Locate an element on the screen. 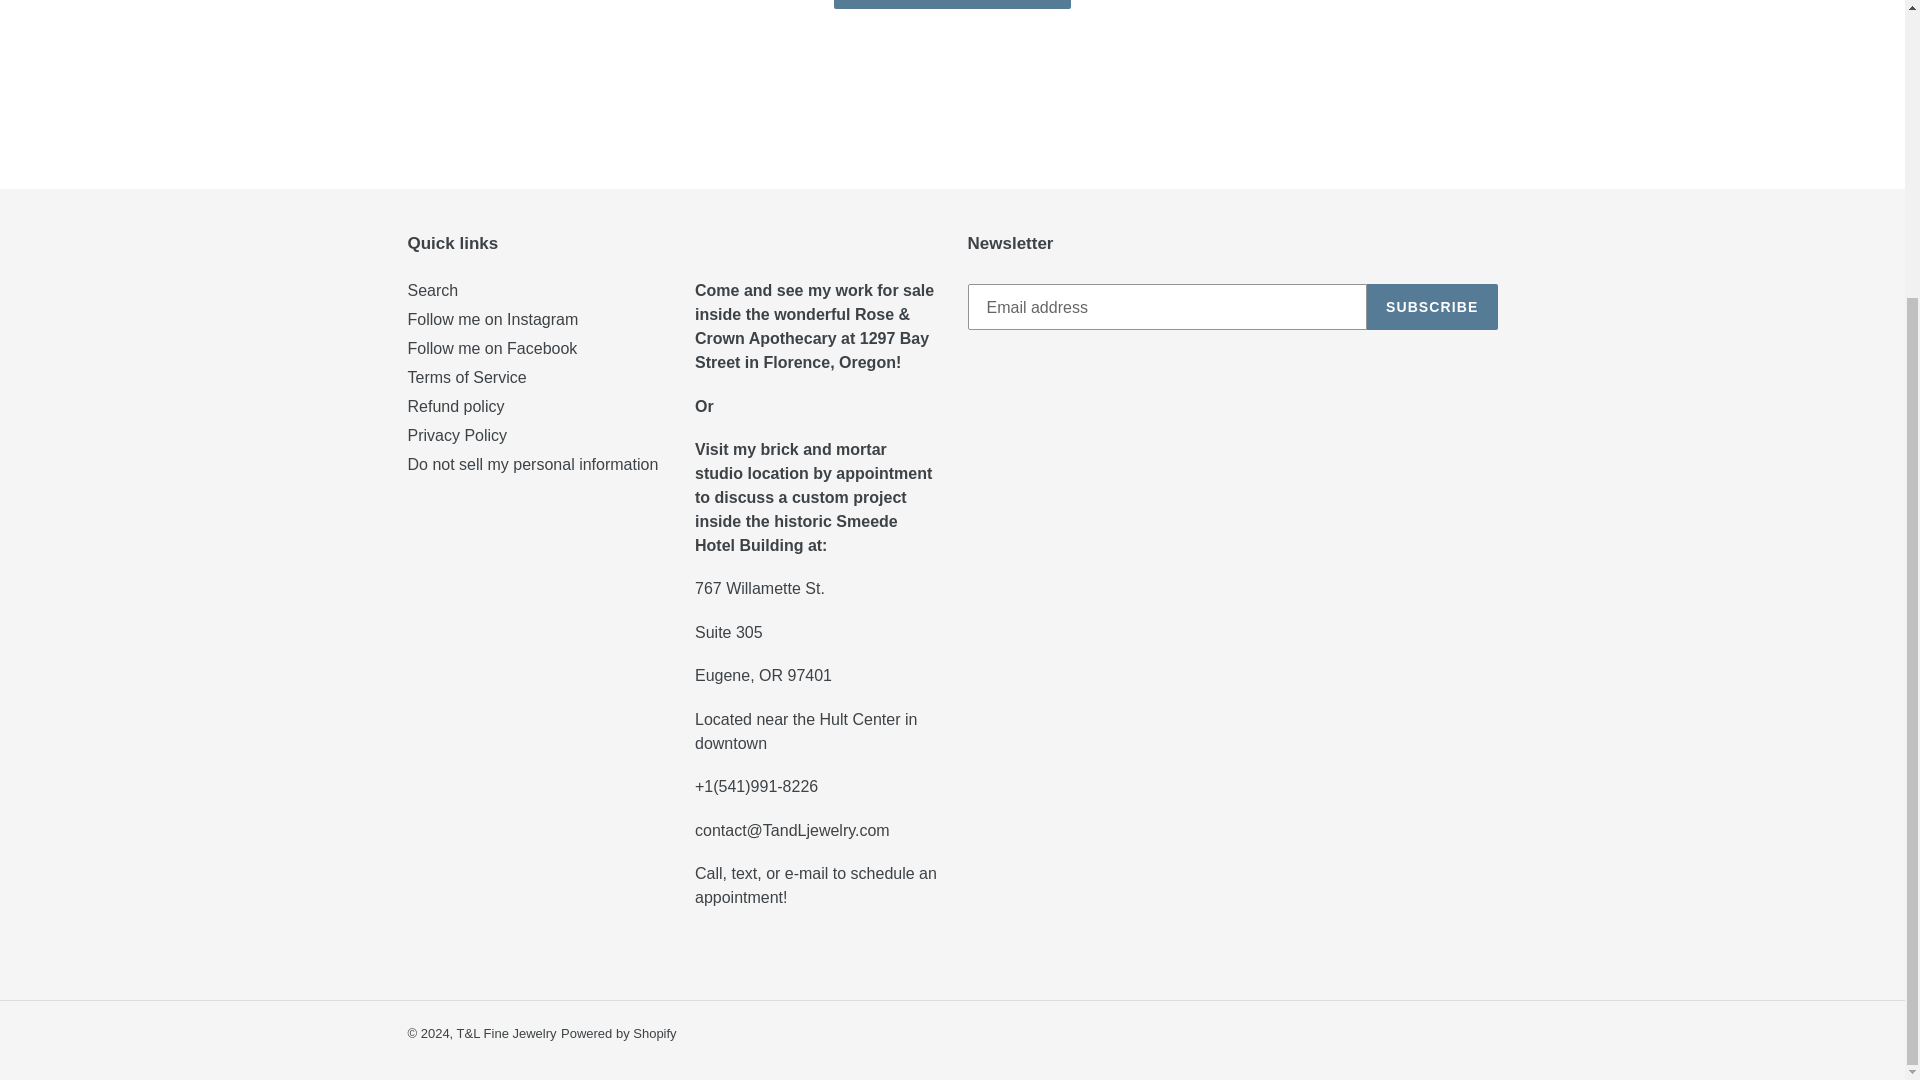 The width and height of the screenshot is (1920, 1080). Privacy Policy is located at coordinates (458, 434).